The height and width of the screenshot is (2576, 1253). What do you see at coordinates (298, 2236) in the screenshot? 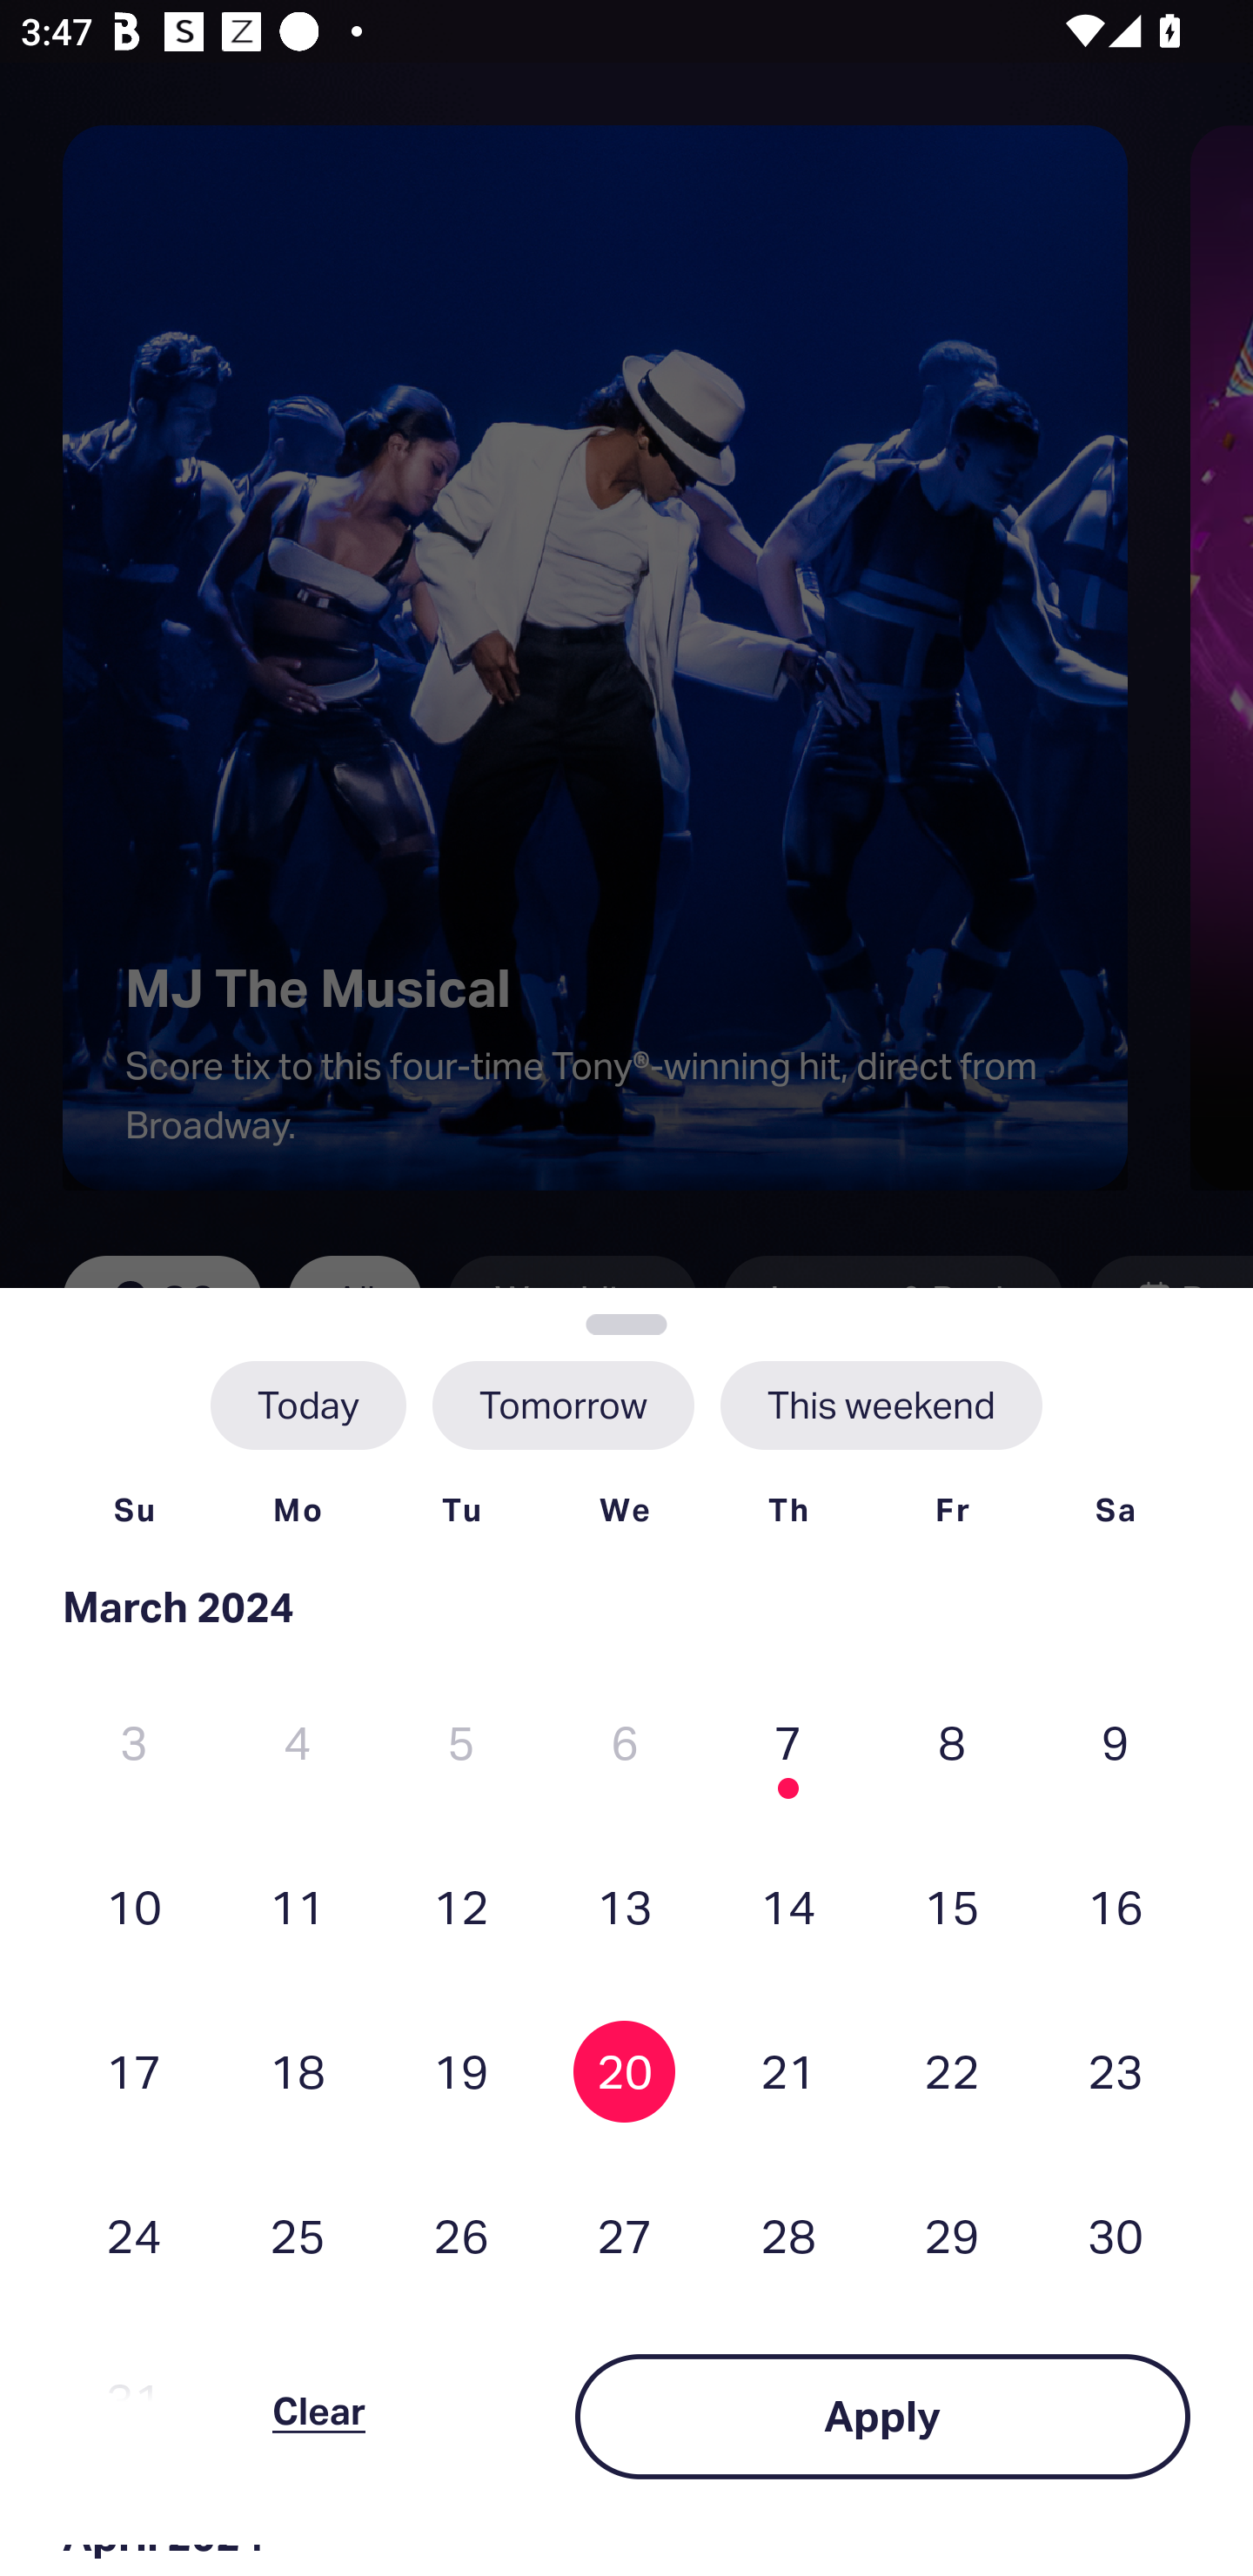
I see `25` at bounding box center [298, 2236].